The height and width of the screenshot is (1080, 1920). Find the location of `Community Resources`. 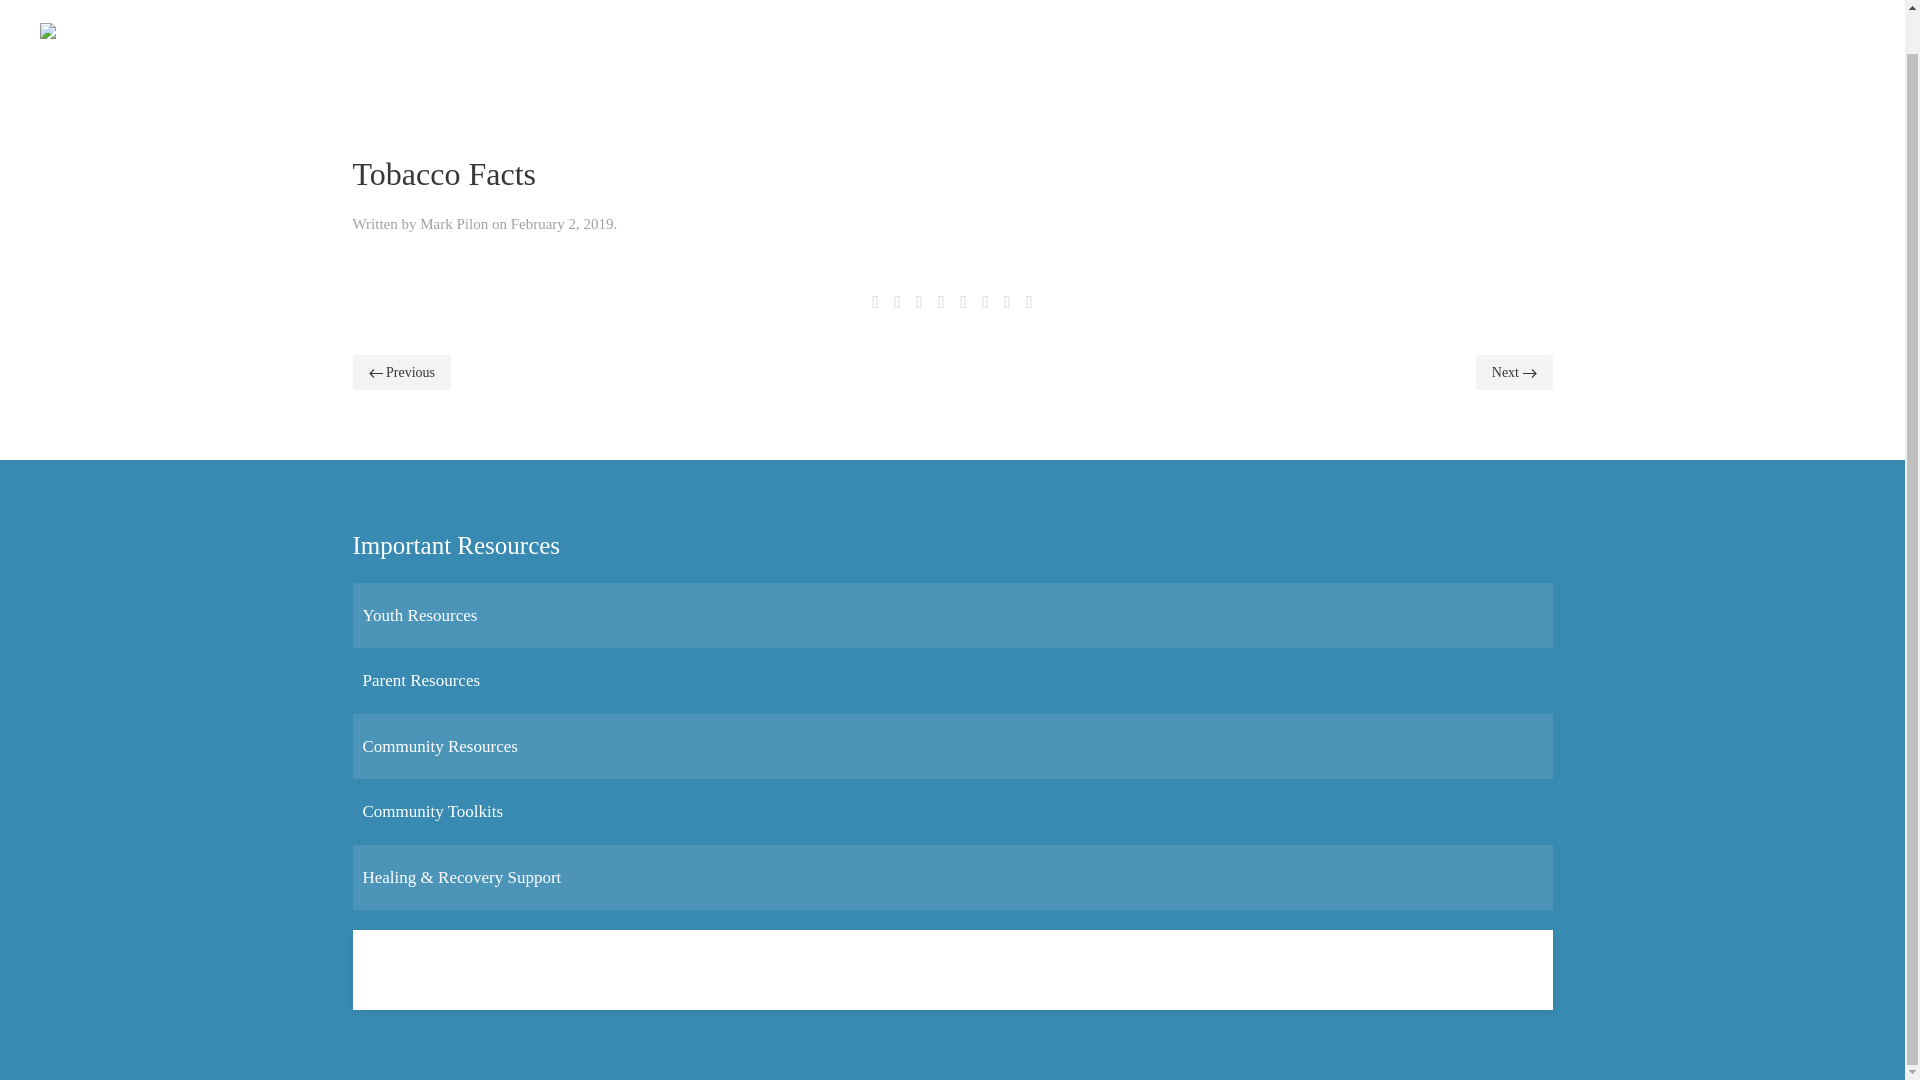

Community Resources is located at coordinates (439, 746).